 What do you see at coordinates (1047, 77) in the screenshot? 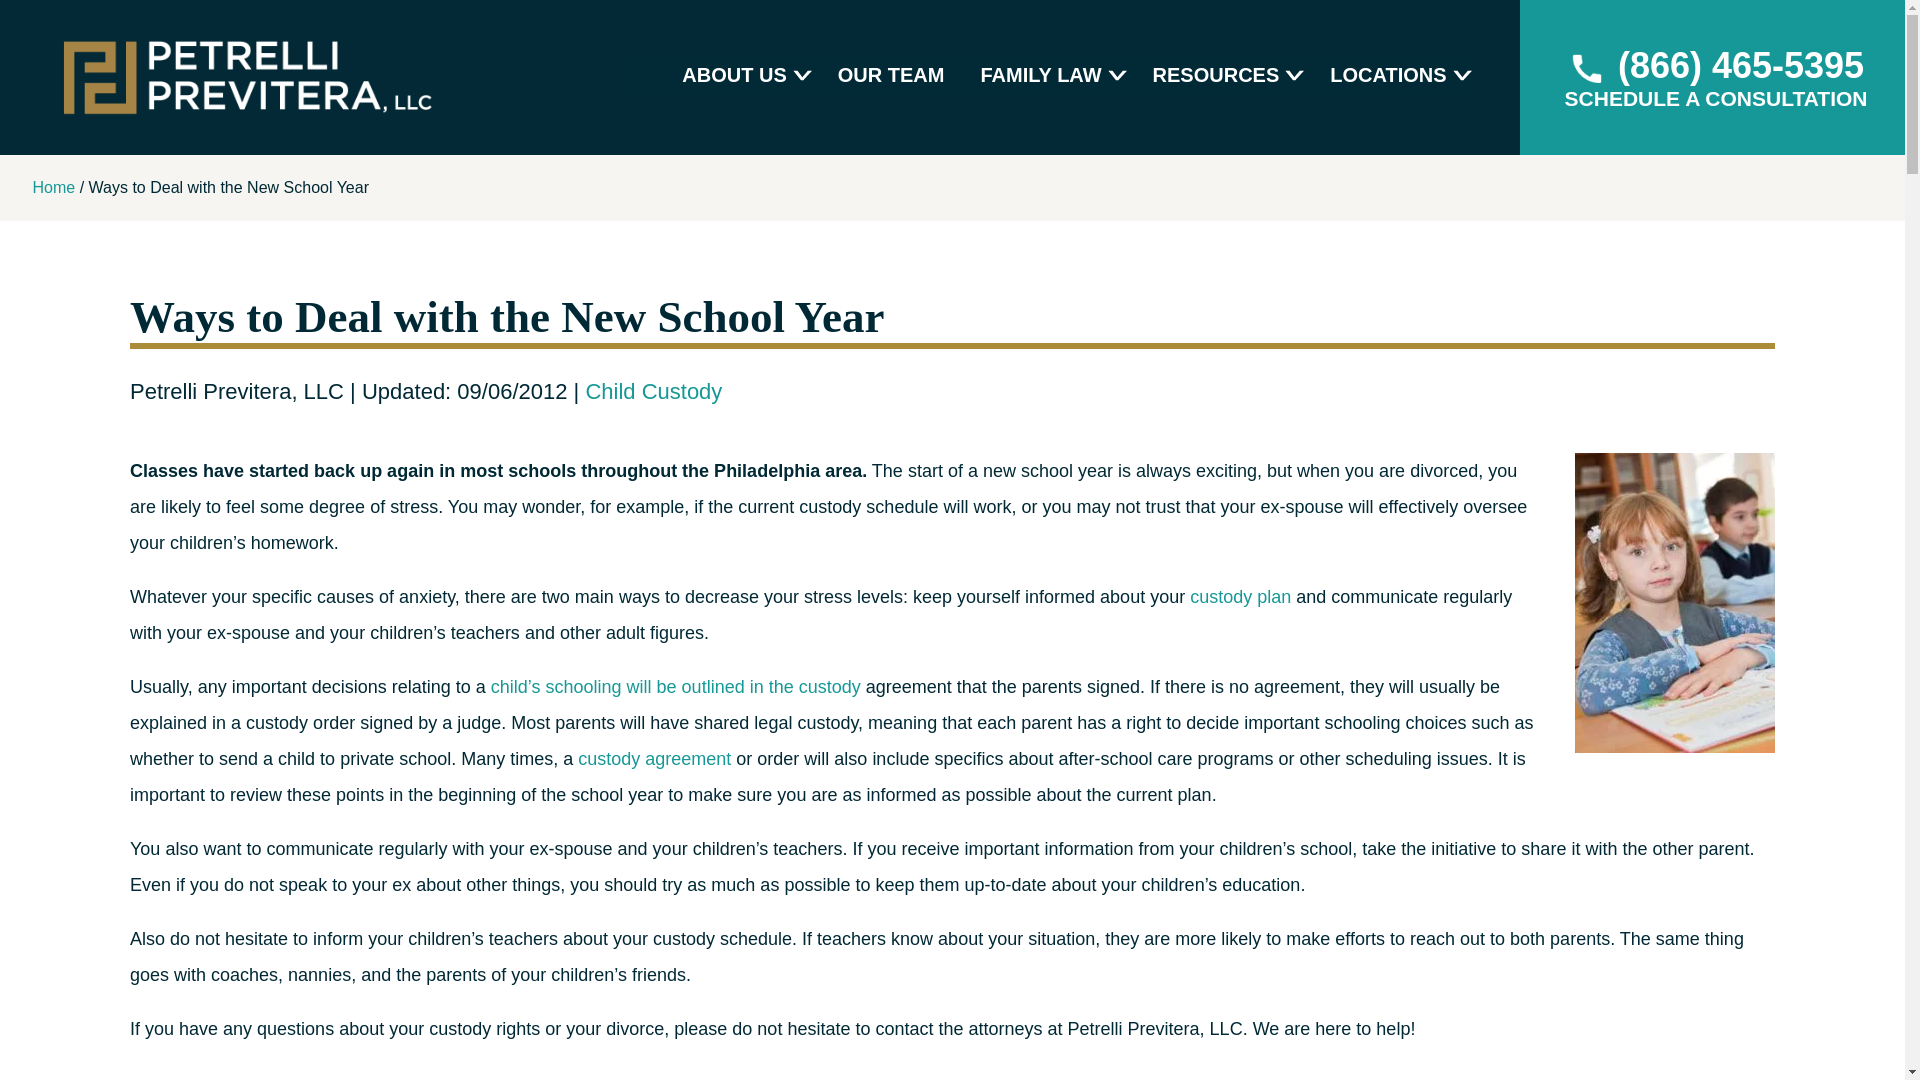
I see `FAMILY LAW` at bounding box center [1047, 77].